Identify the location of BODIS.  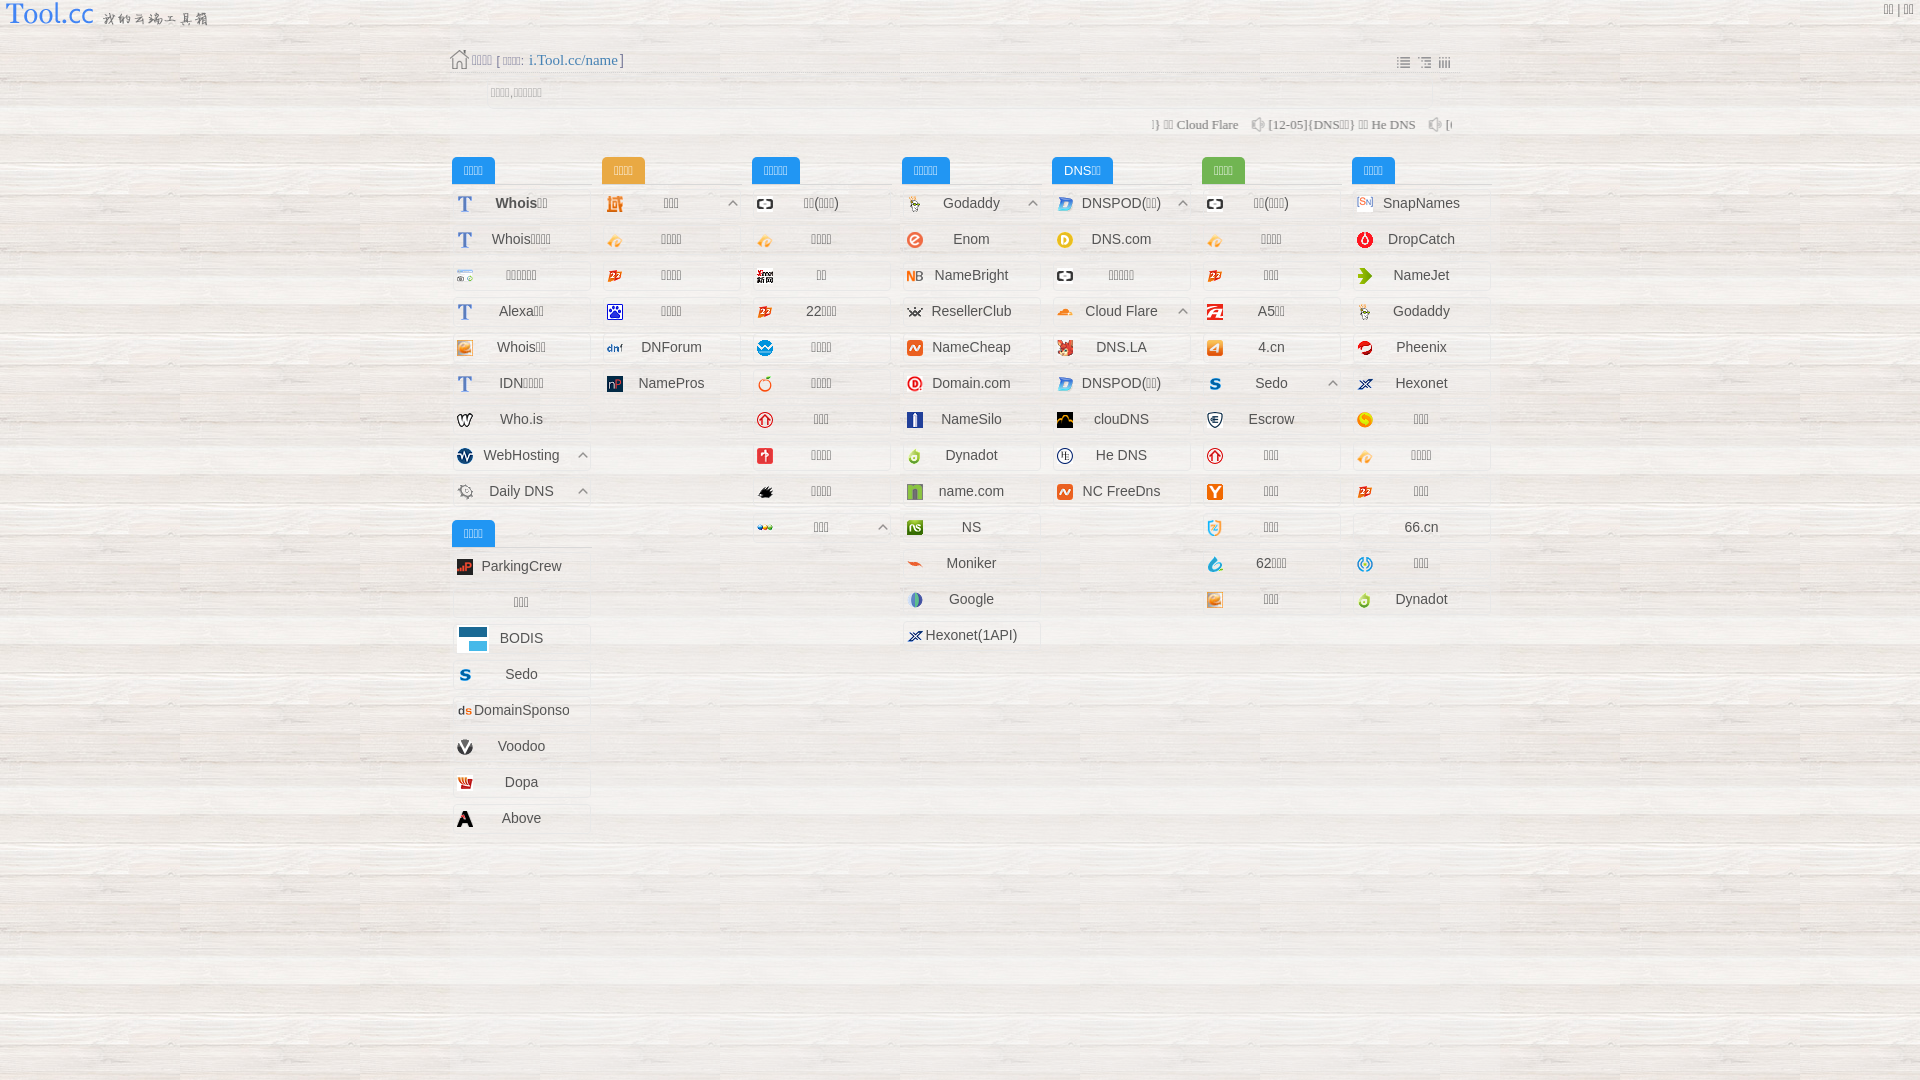
(522, 638).